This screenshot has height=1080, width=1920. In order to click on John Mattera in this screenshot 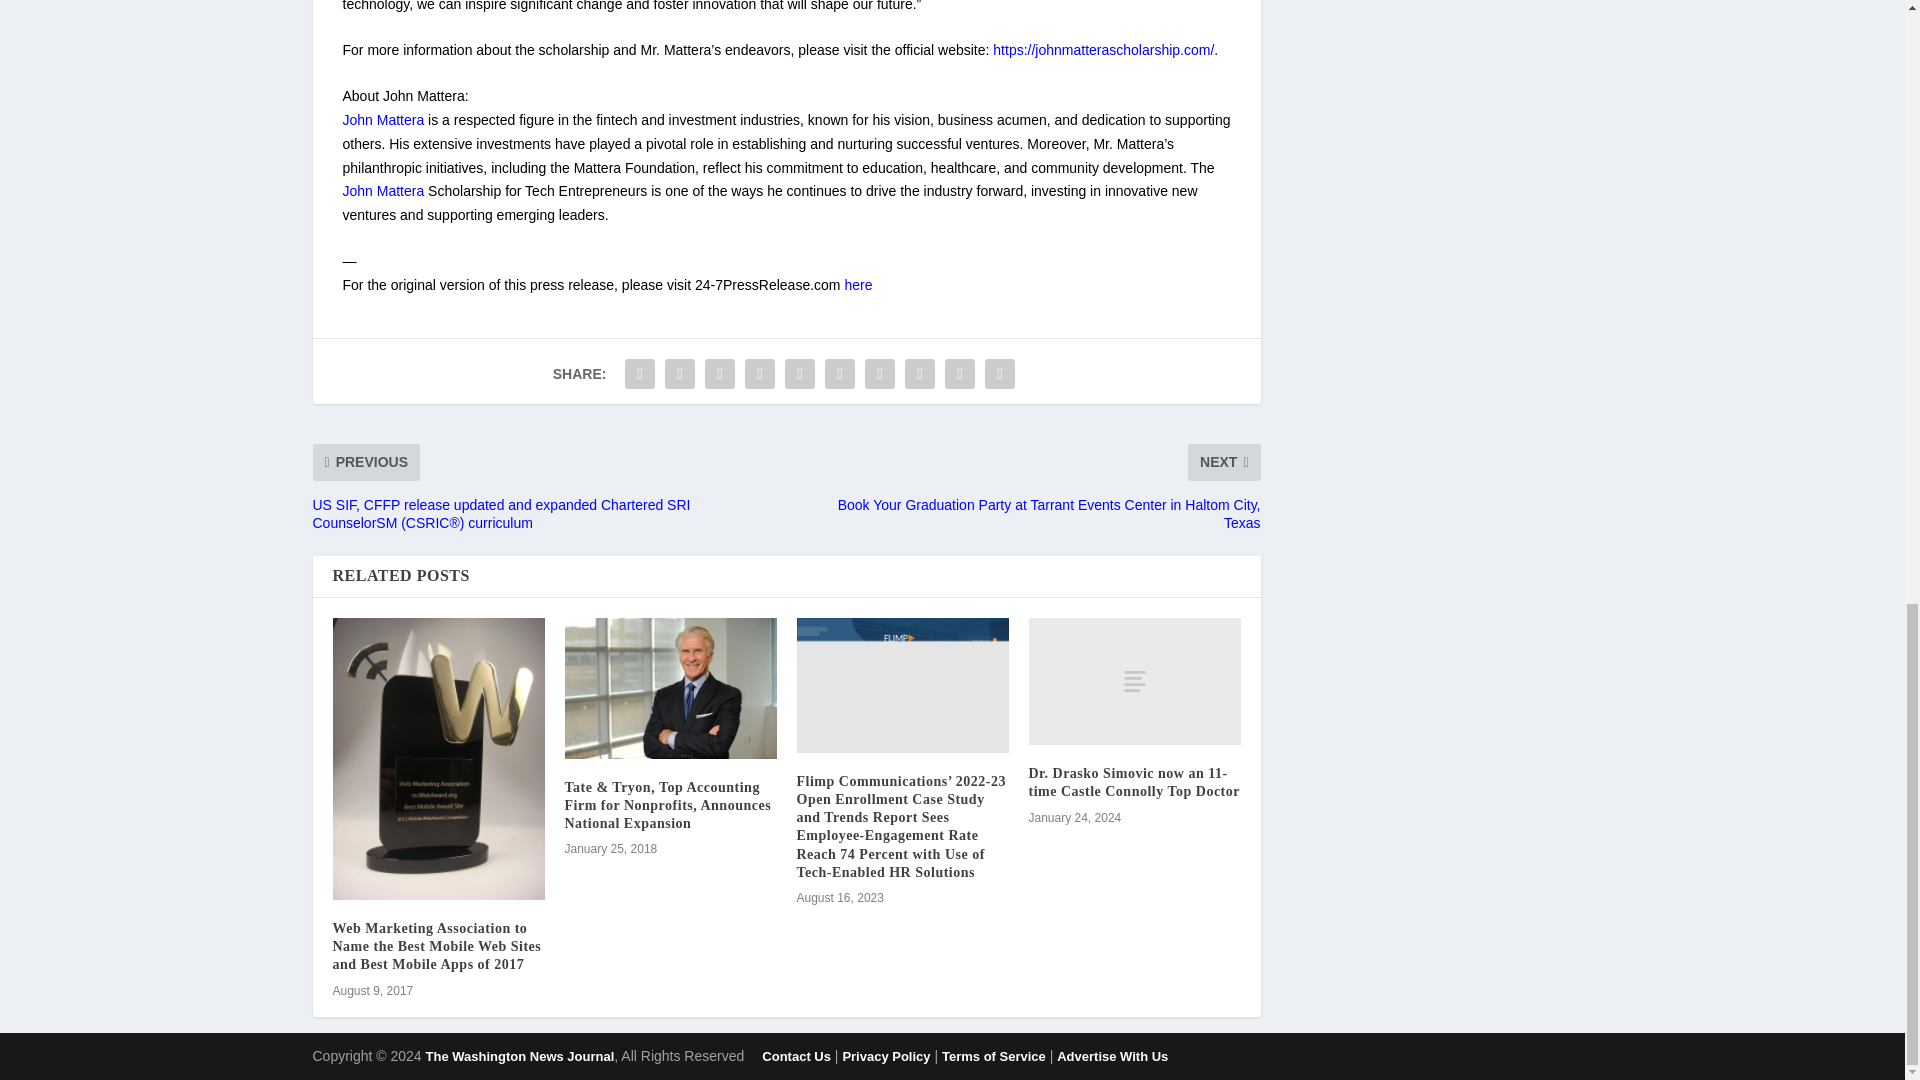, I will do `click(382, 190)`.